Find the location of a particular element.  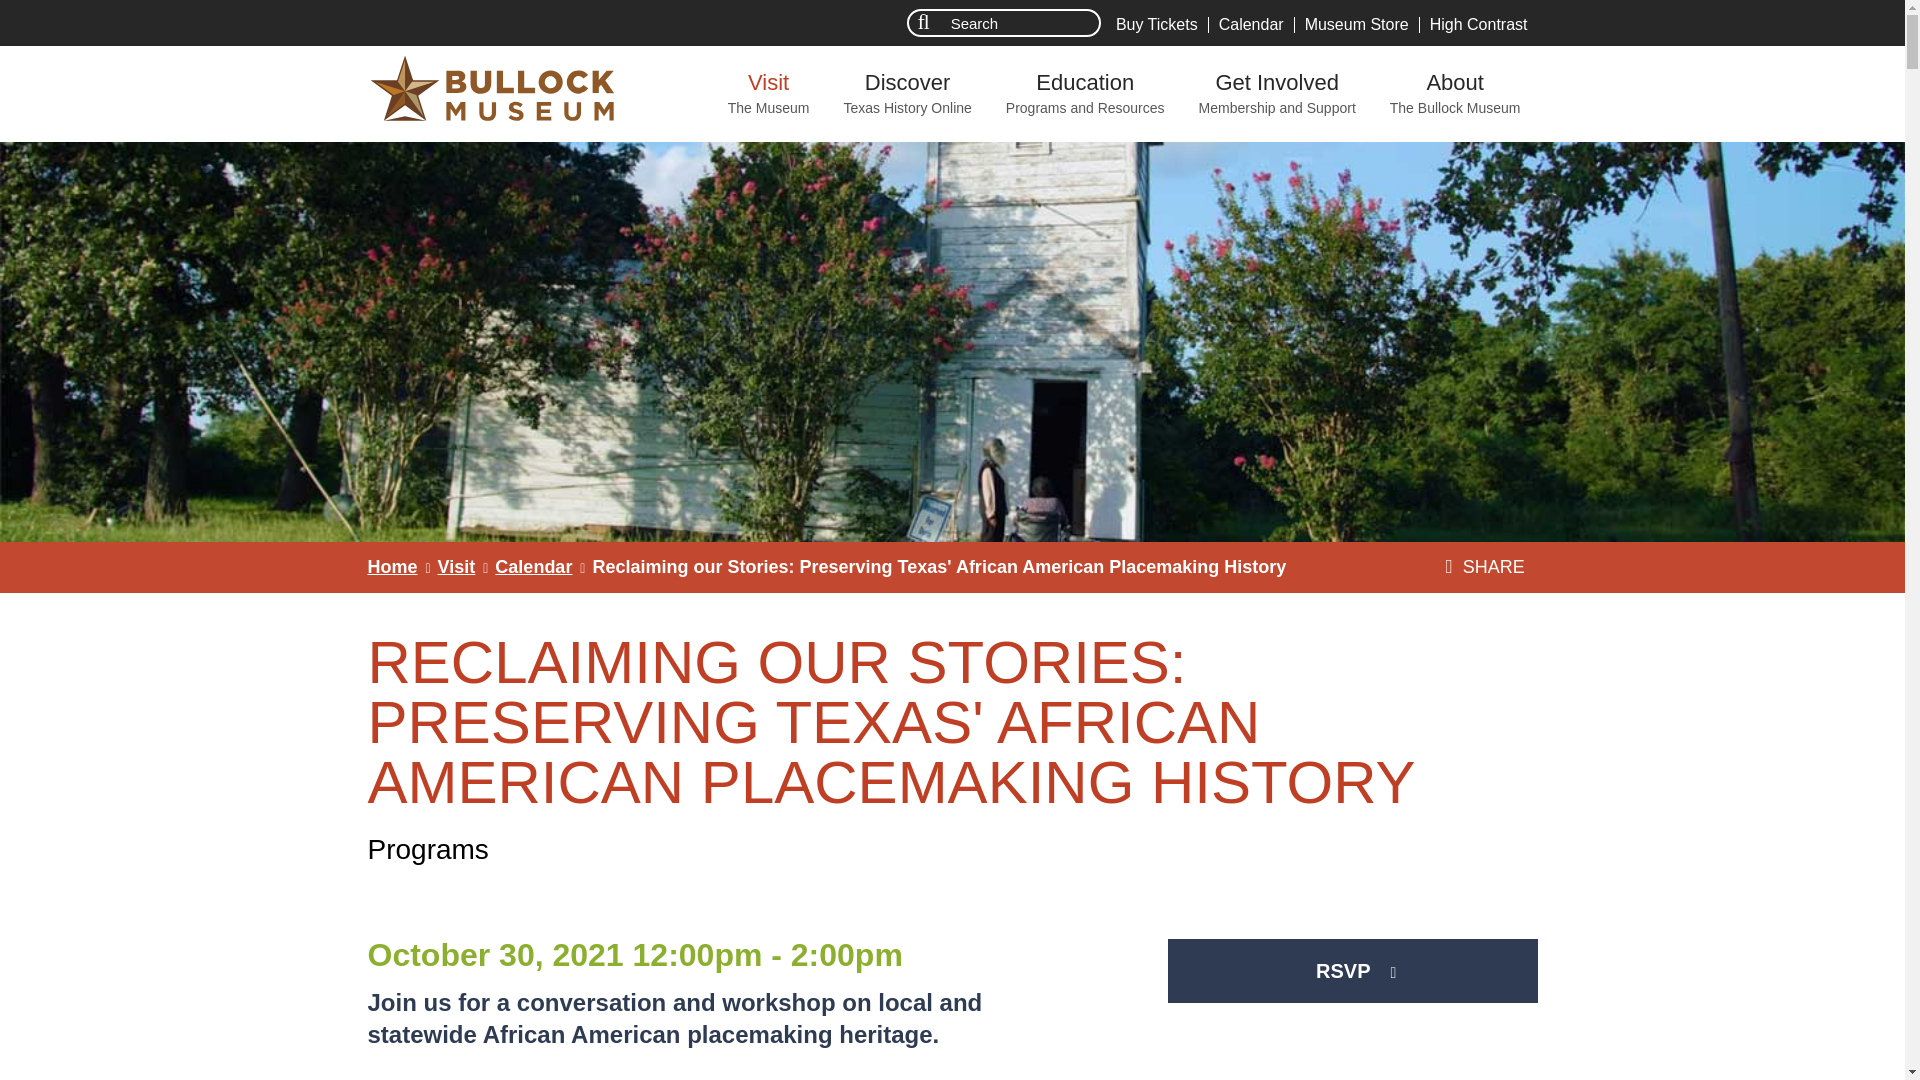

Bullock Texas State History Museum is located at coordinates (1357, 25).